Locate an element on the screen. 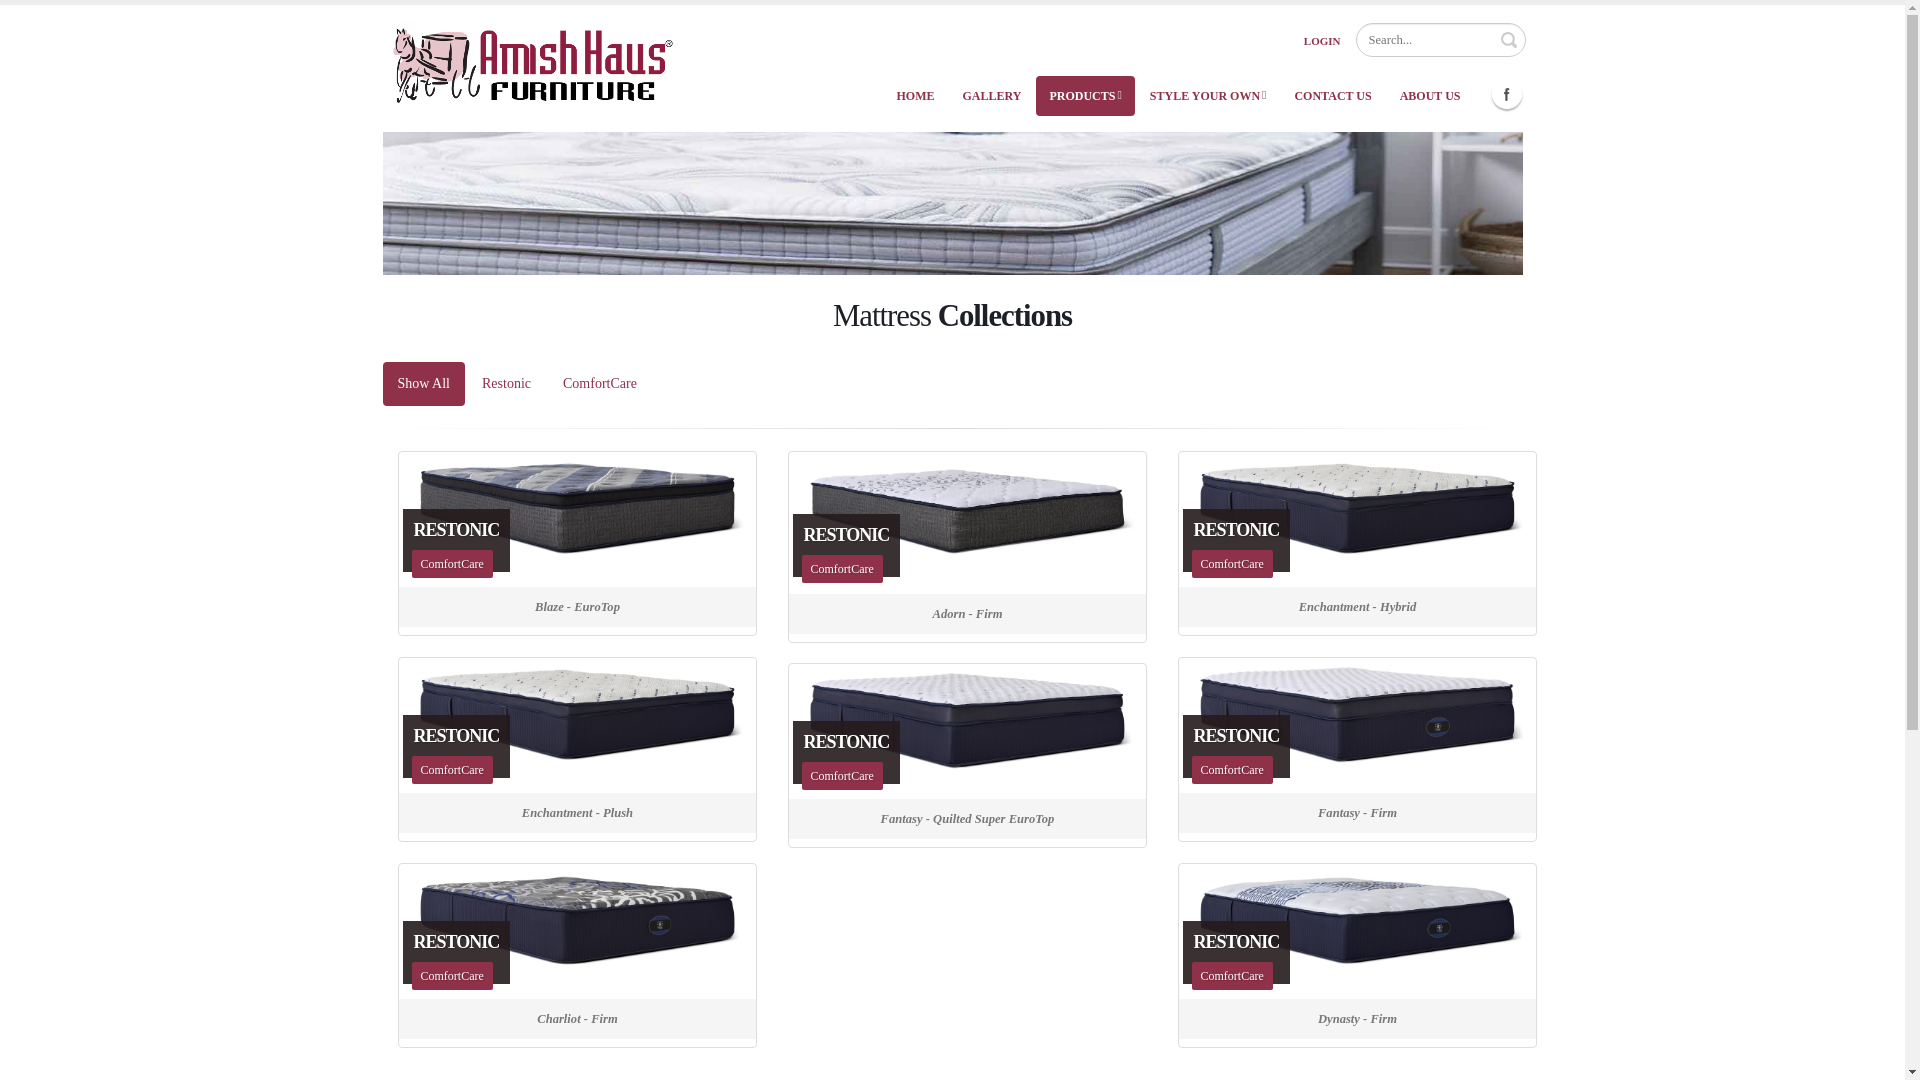  STYLE YOUR OWN is located at coordinates (1208, 95).